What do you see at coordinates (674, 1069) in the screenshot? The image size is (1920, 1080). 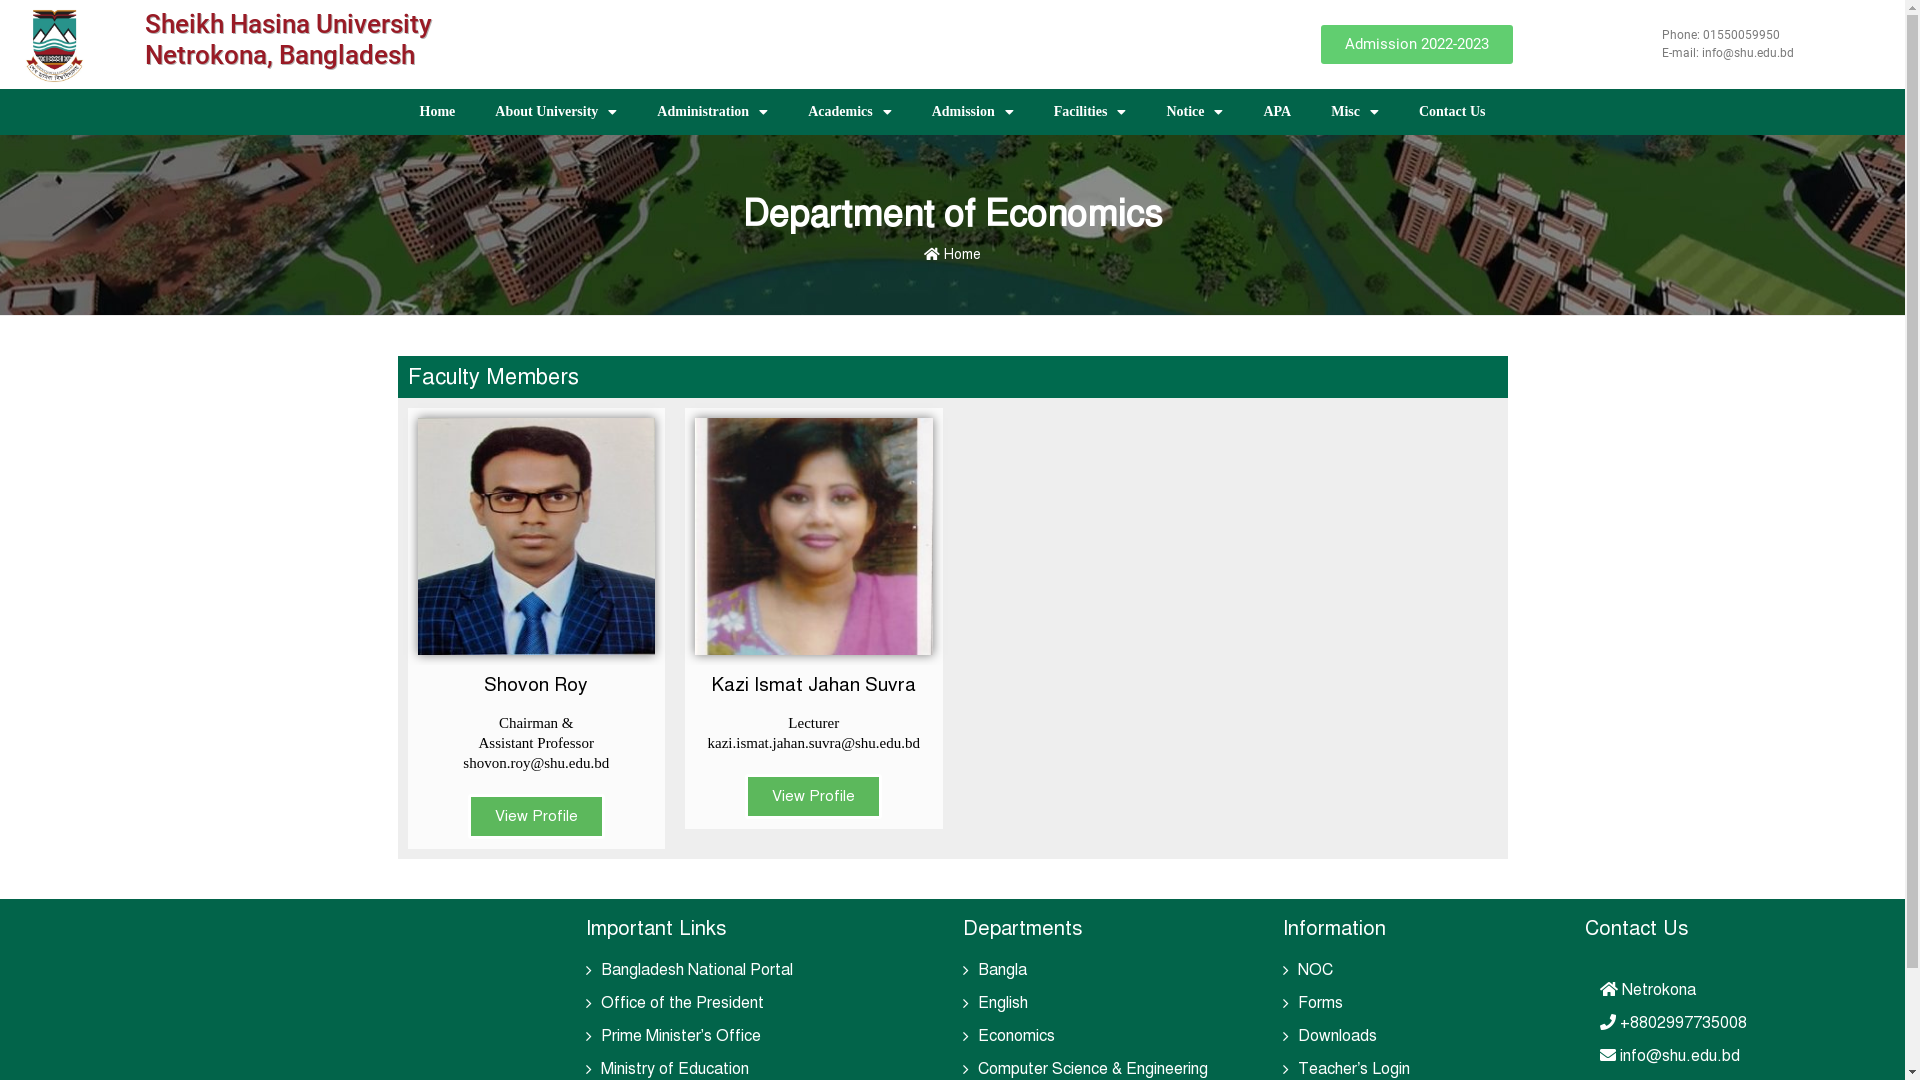 I see `Ministry of Education` at bounding box center [674, 1069].